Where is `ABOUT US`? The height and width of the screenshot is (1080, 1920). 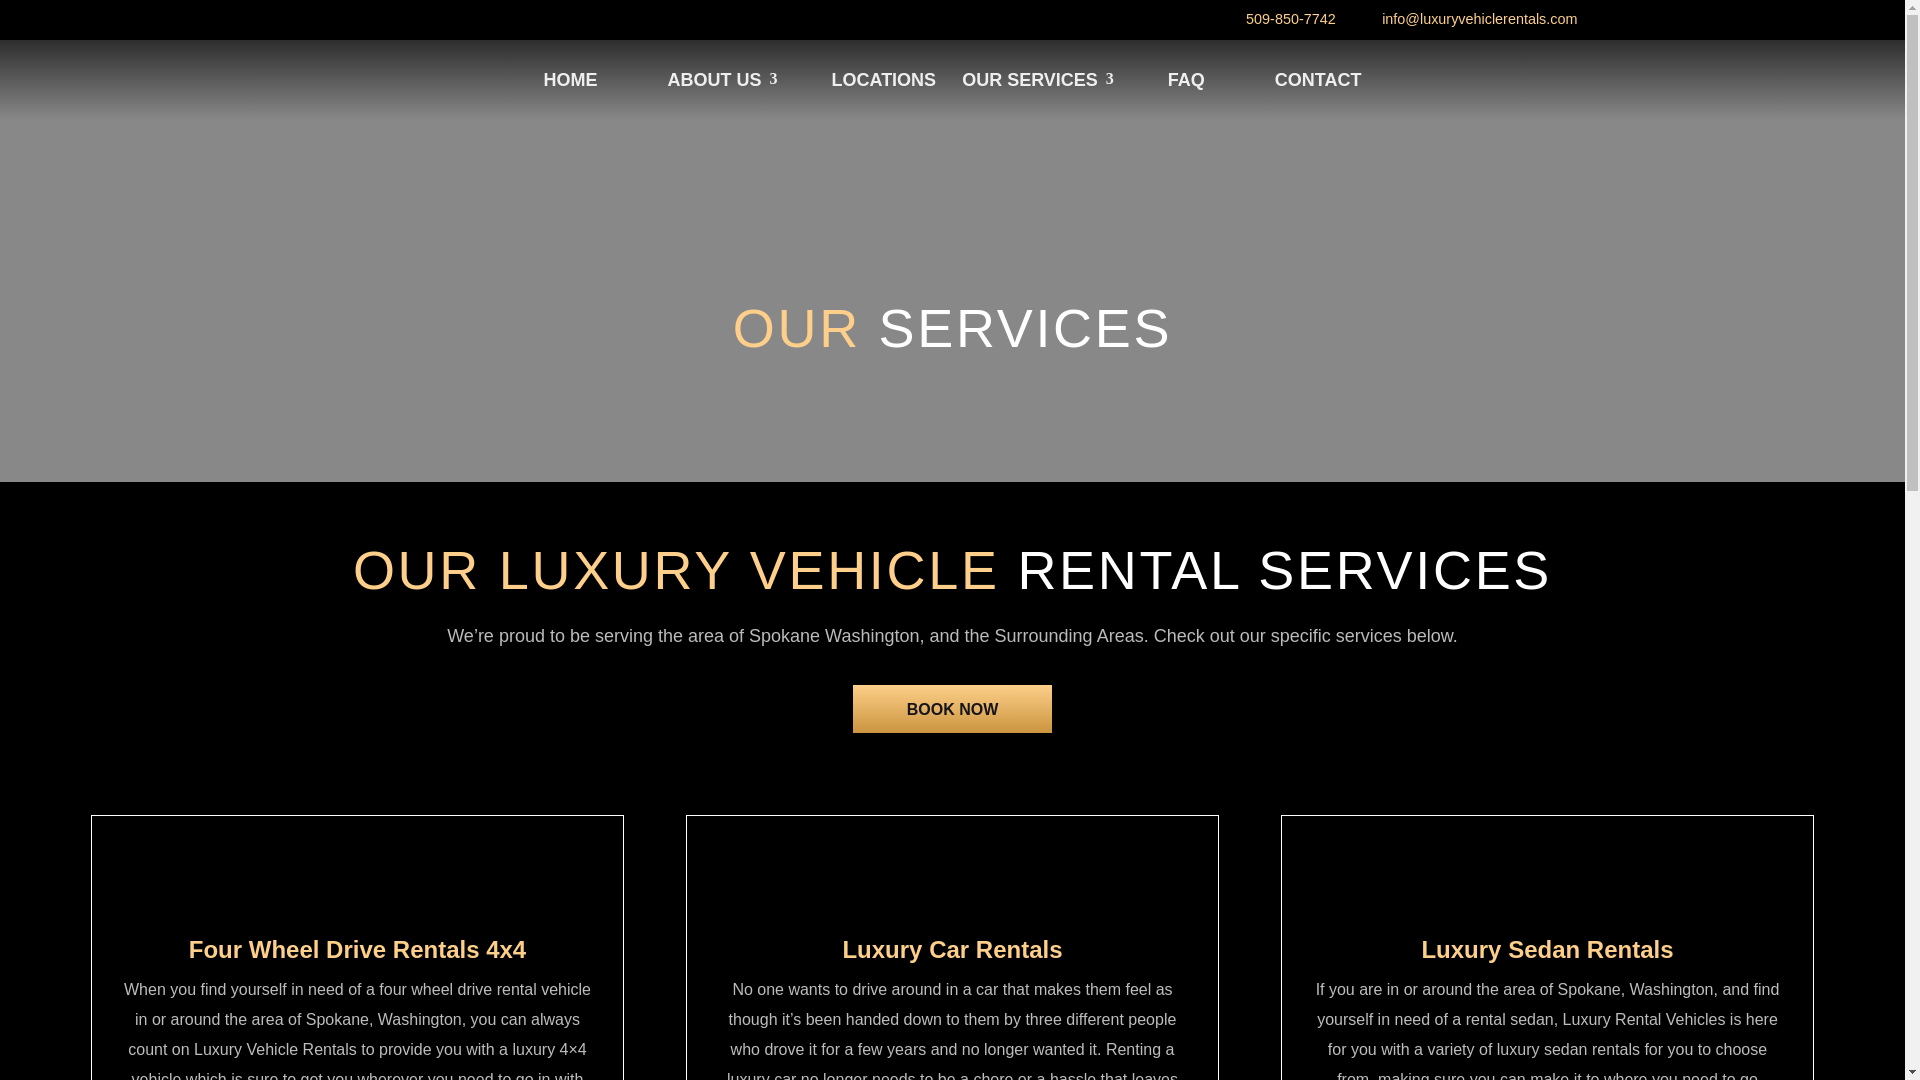 ABOUT US is located at coordinates (714, 80).